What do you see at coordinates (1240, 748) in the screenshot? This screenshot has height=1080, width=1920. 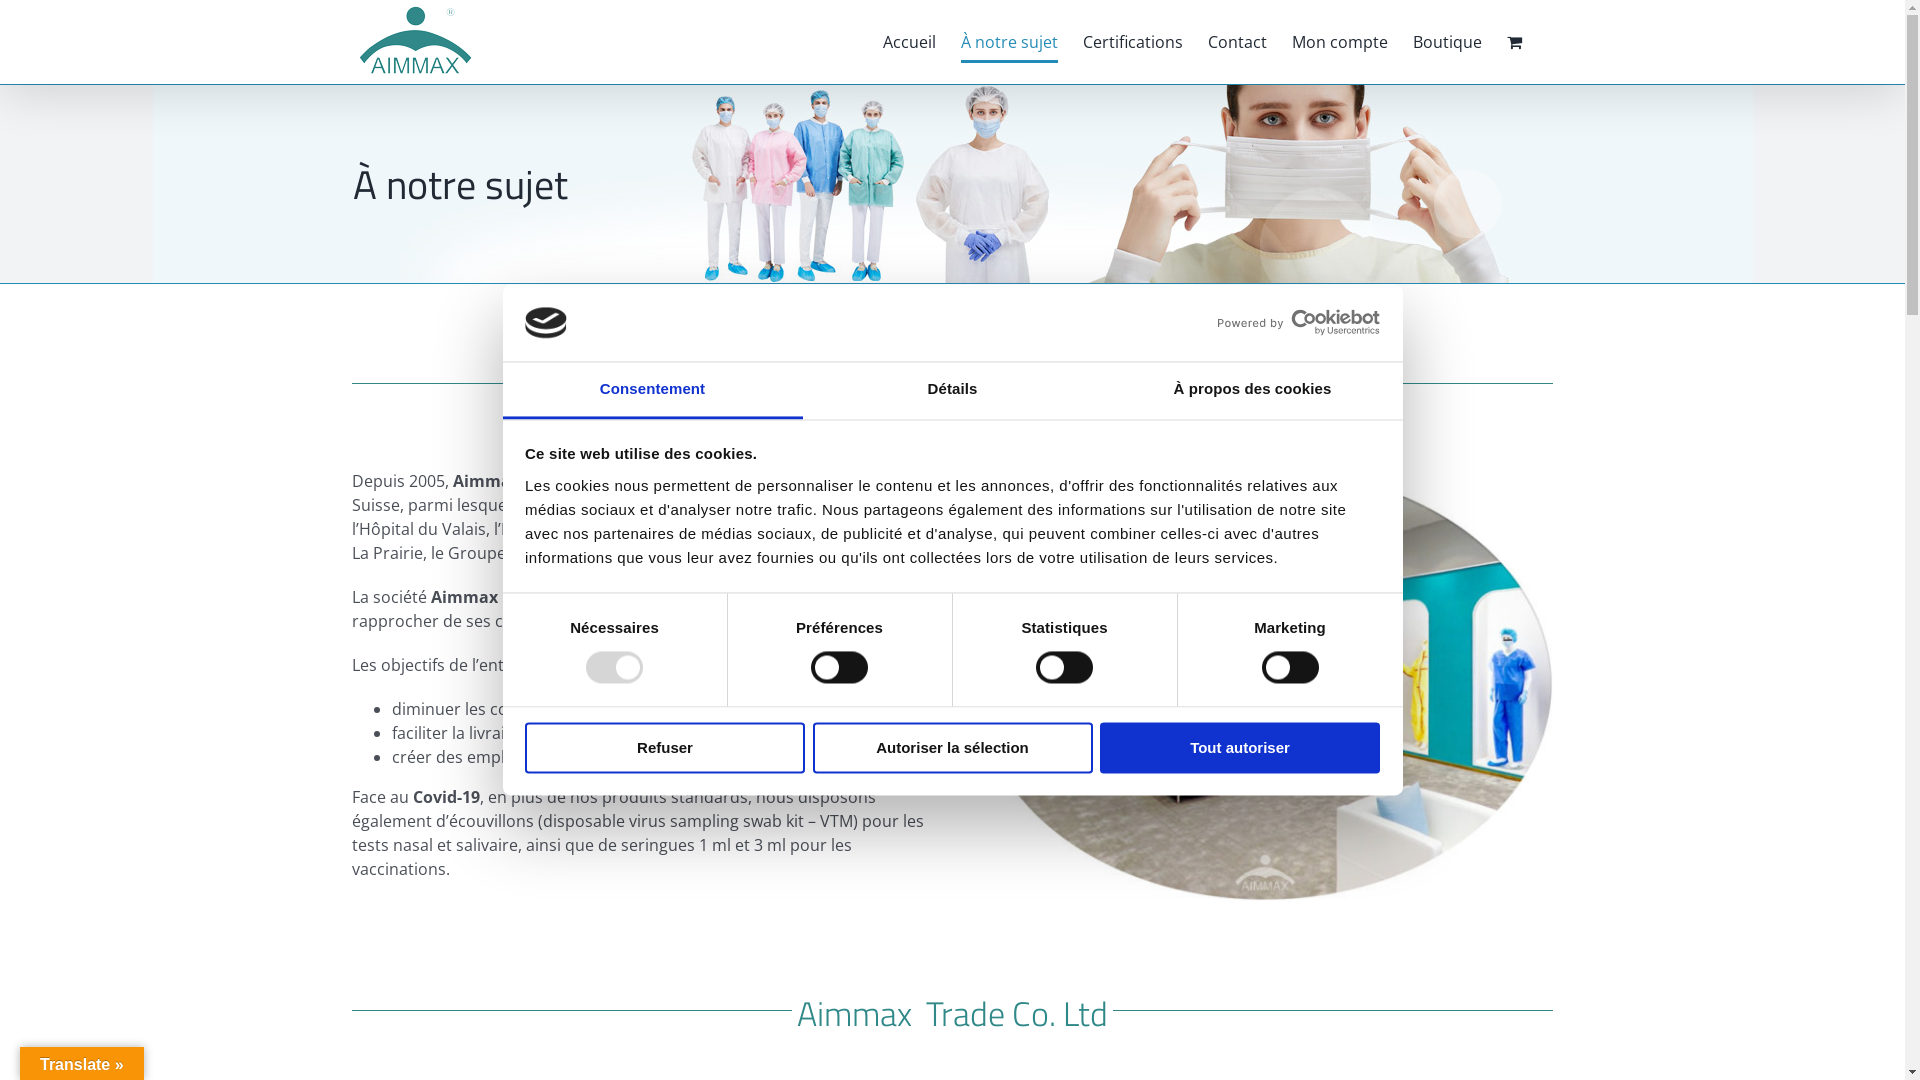 I see `Tout autoriser` at bounding box center [1240, 748].